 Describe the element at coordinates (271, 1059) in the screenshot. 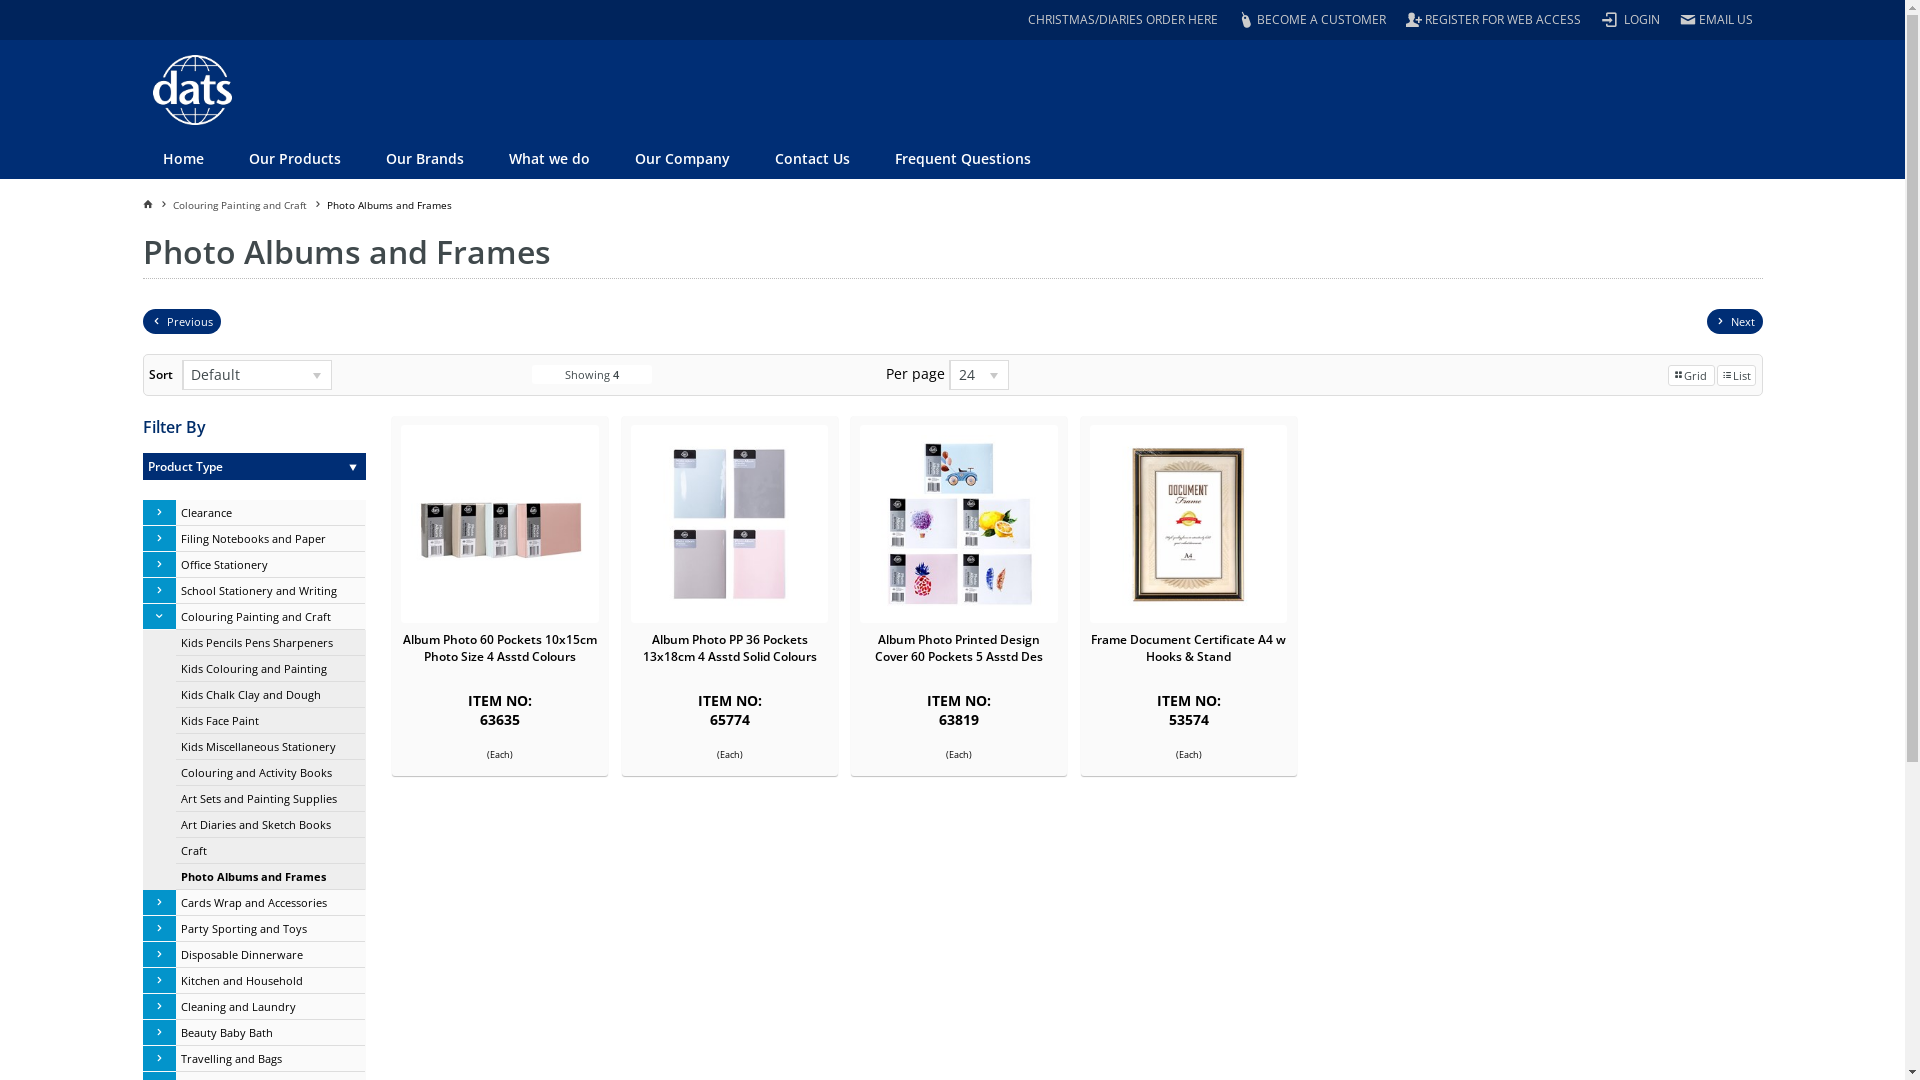

I see `Travelling and Bags` at that location.